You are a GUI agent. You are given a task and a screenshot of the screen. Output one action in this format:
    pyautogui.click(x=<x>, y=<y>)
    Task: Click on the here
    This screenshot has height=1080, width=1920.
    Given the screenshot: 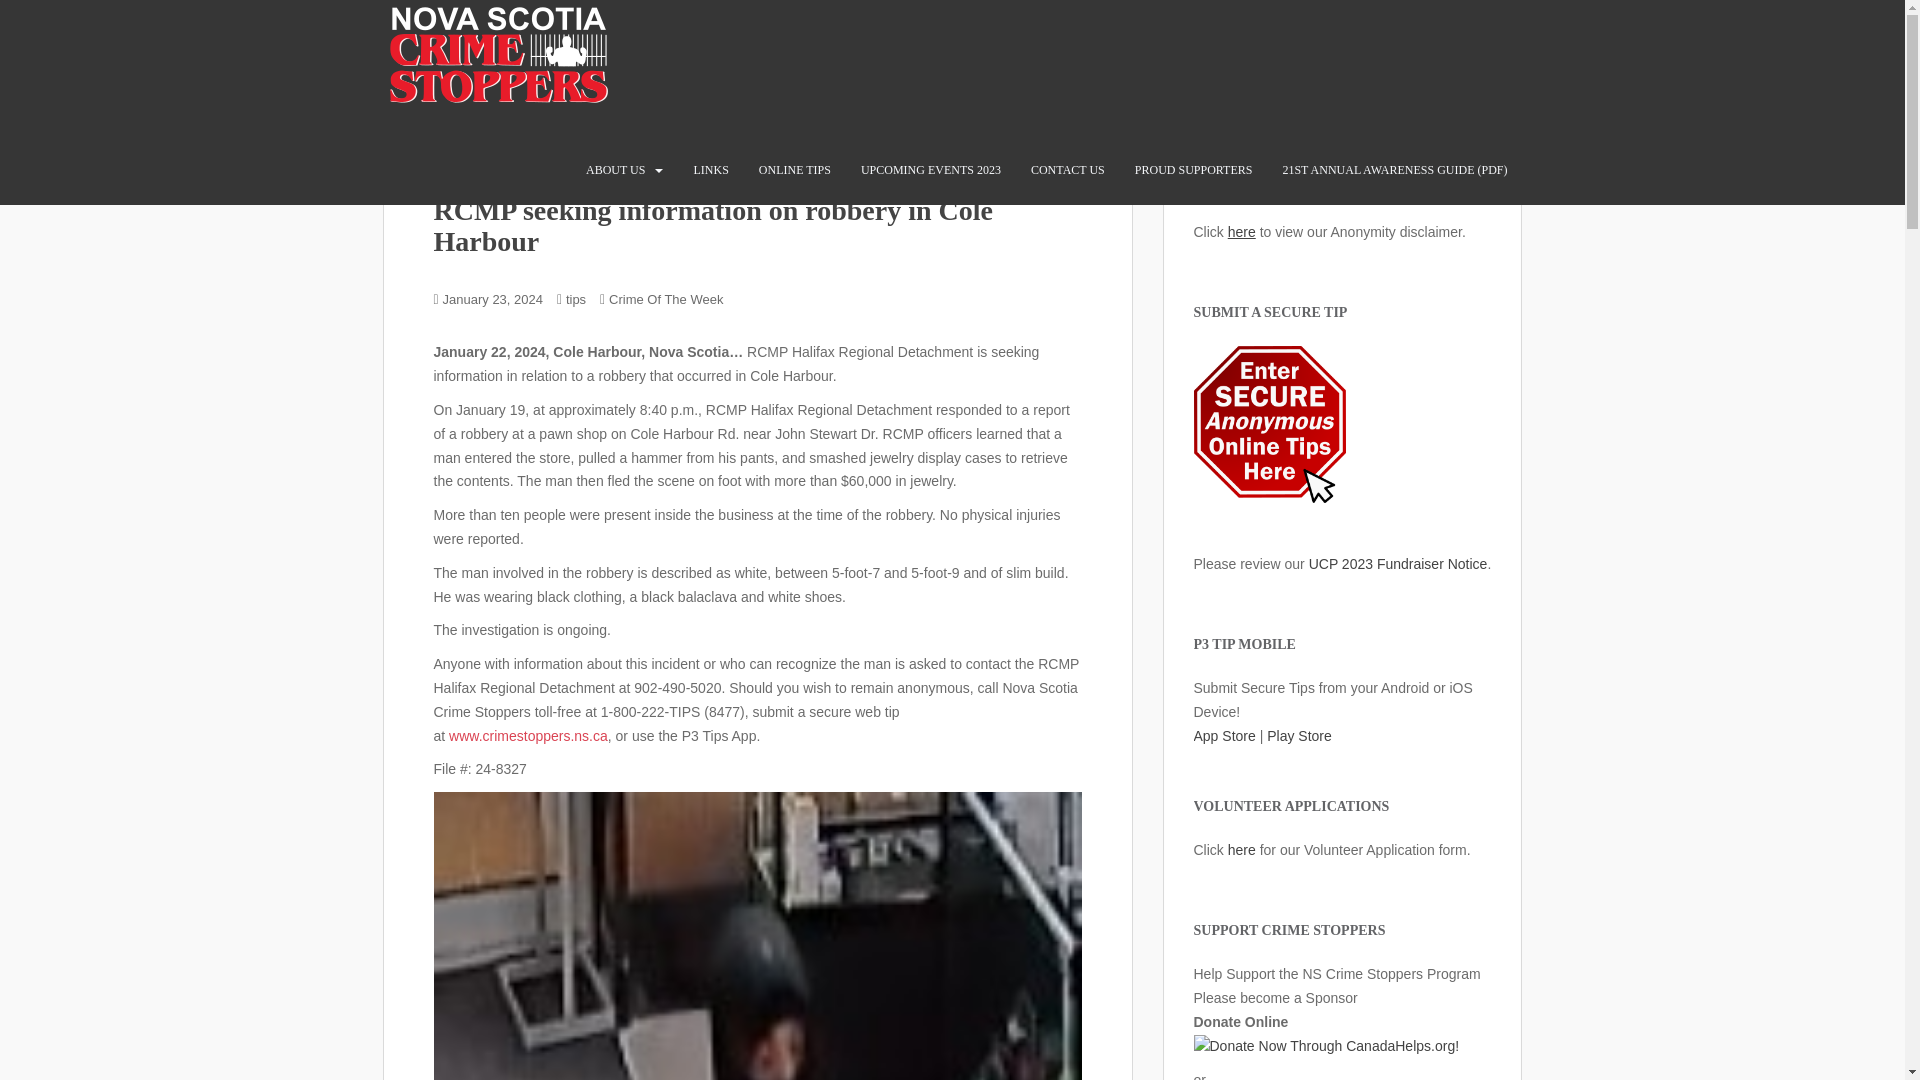 What is the action you would take?
    pyautogui.click(x=1242, y=231)
    